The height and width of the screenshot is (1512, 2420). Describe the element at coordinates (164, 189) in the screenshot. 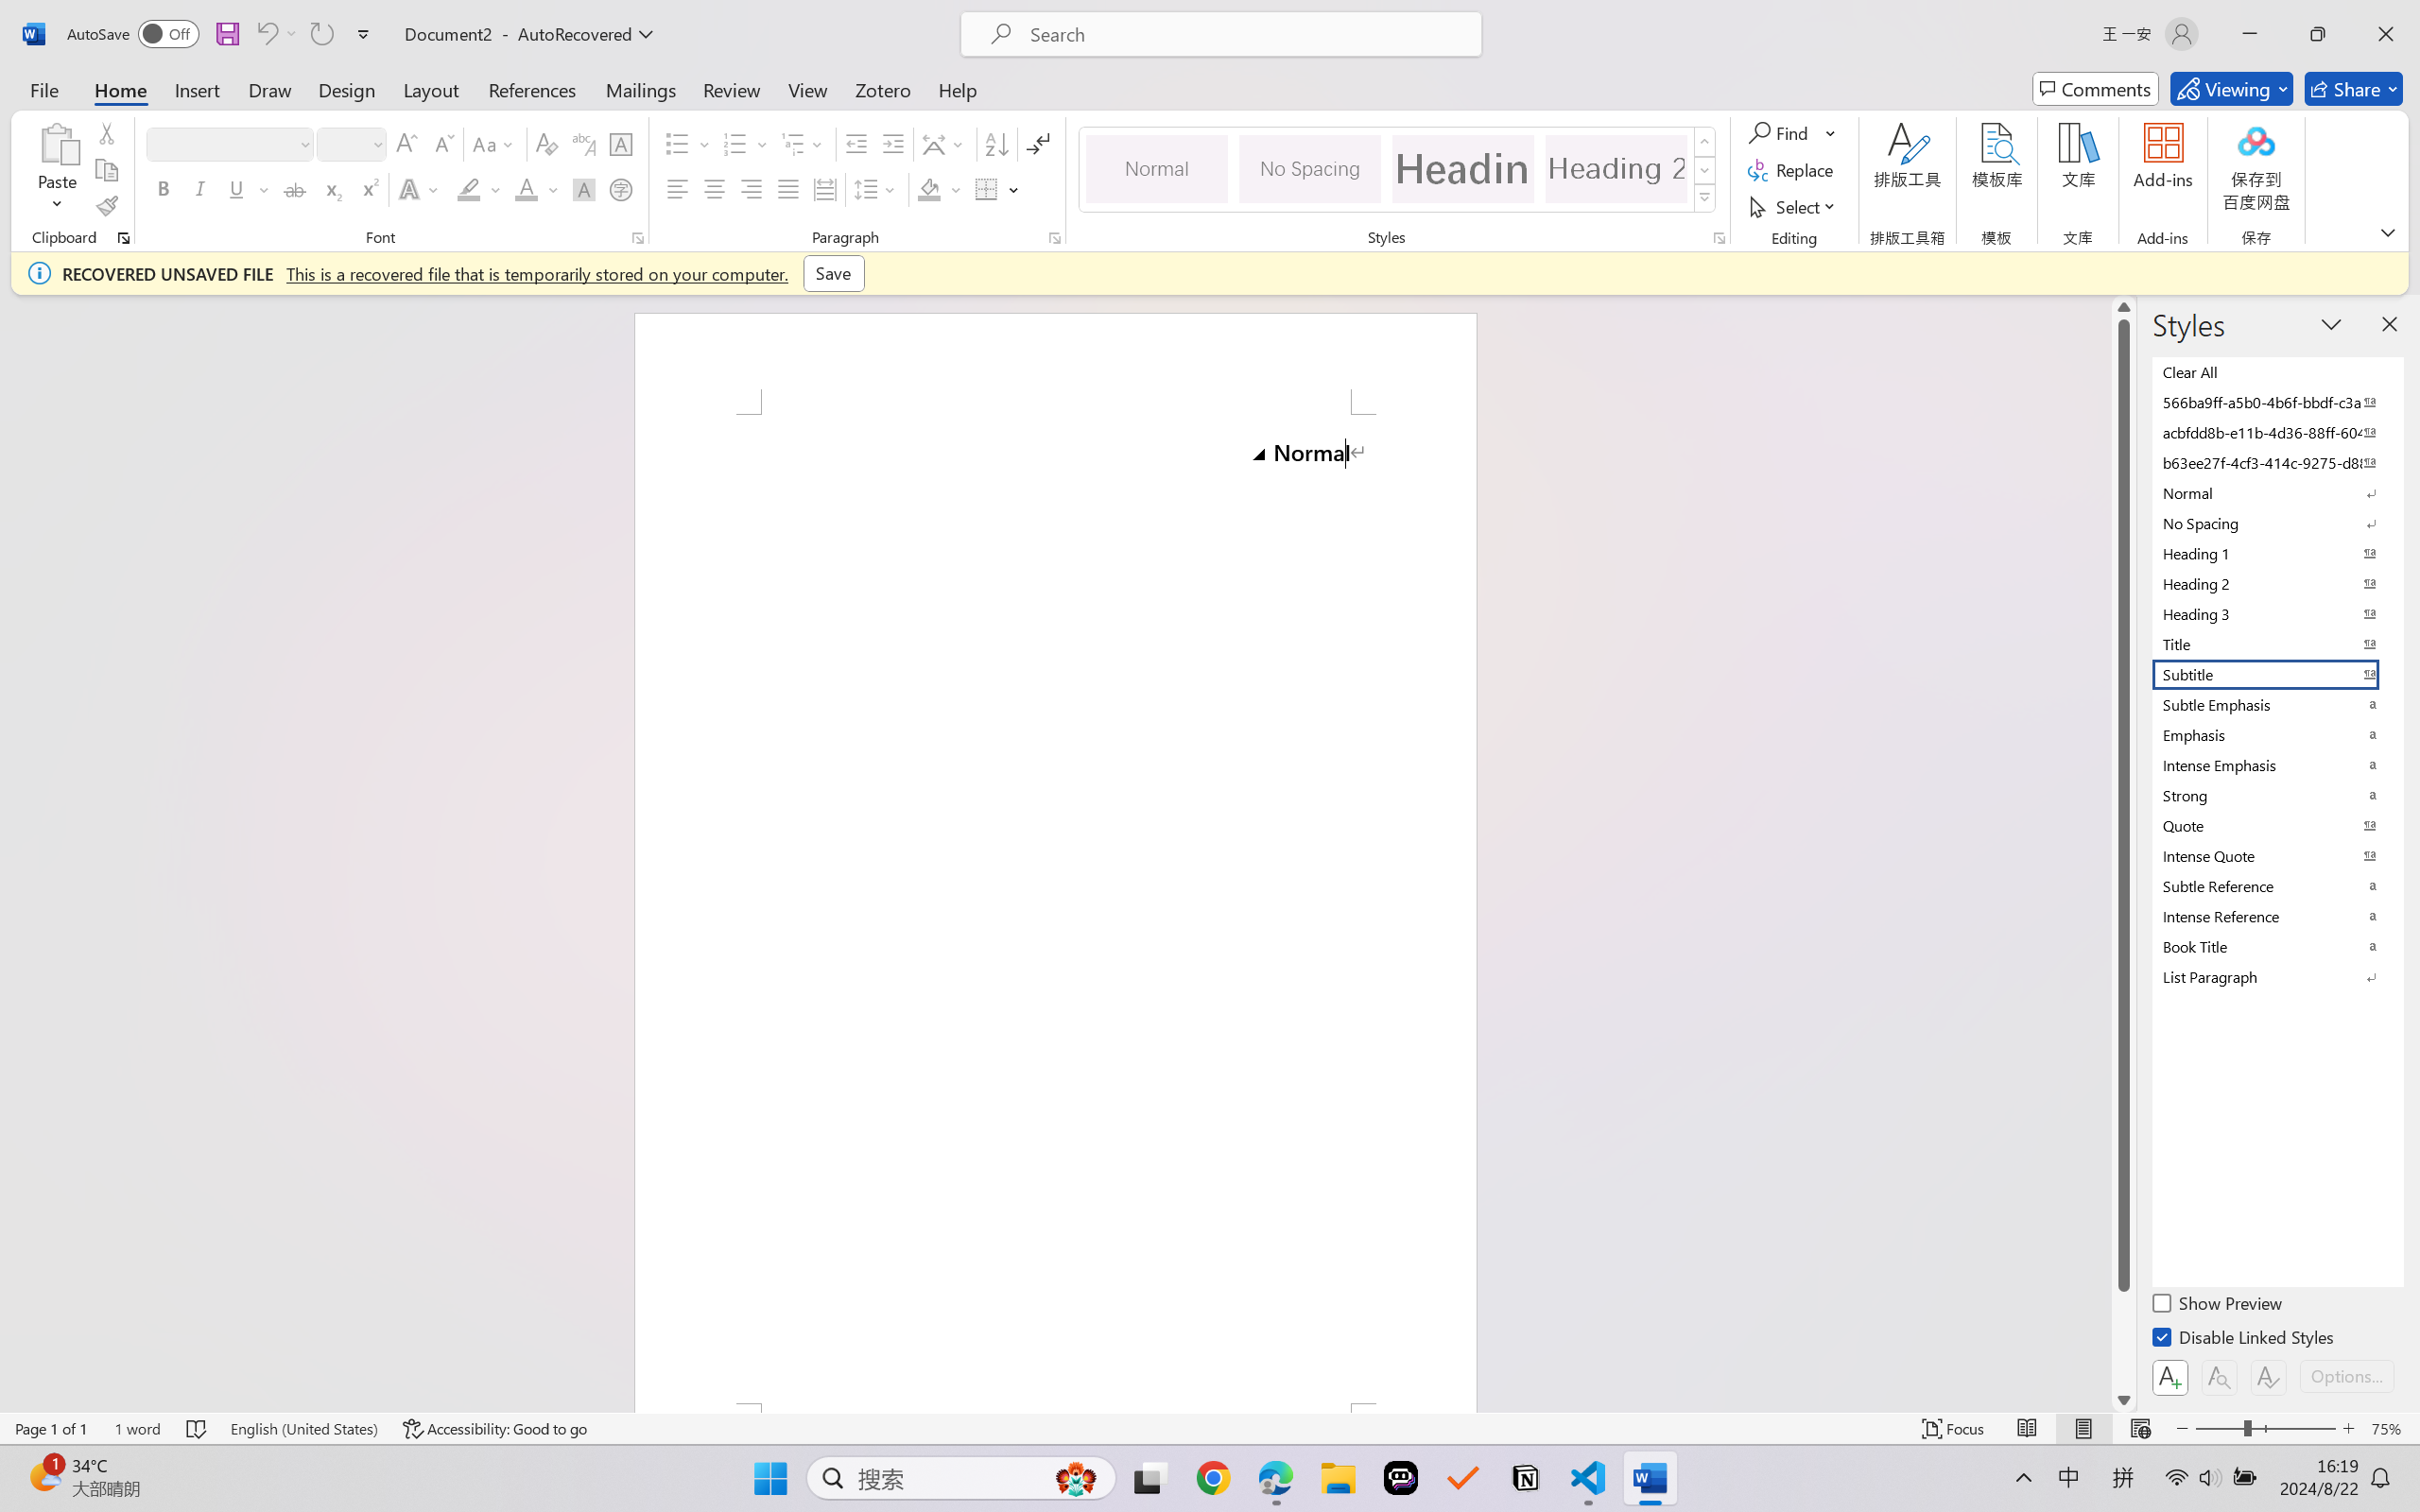

I see `Bold` at that location.